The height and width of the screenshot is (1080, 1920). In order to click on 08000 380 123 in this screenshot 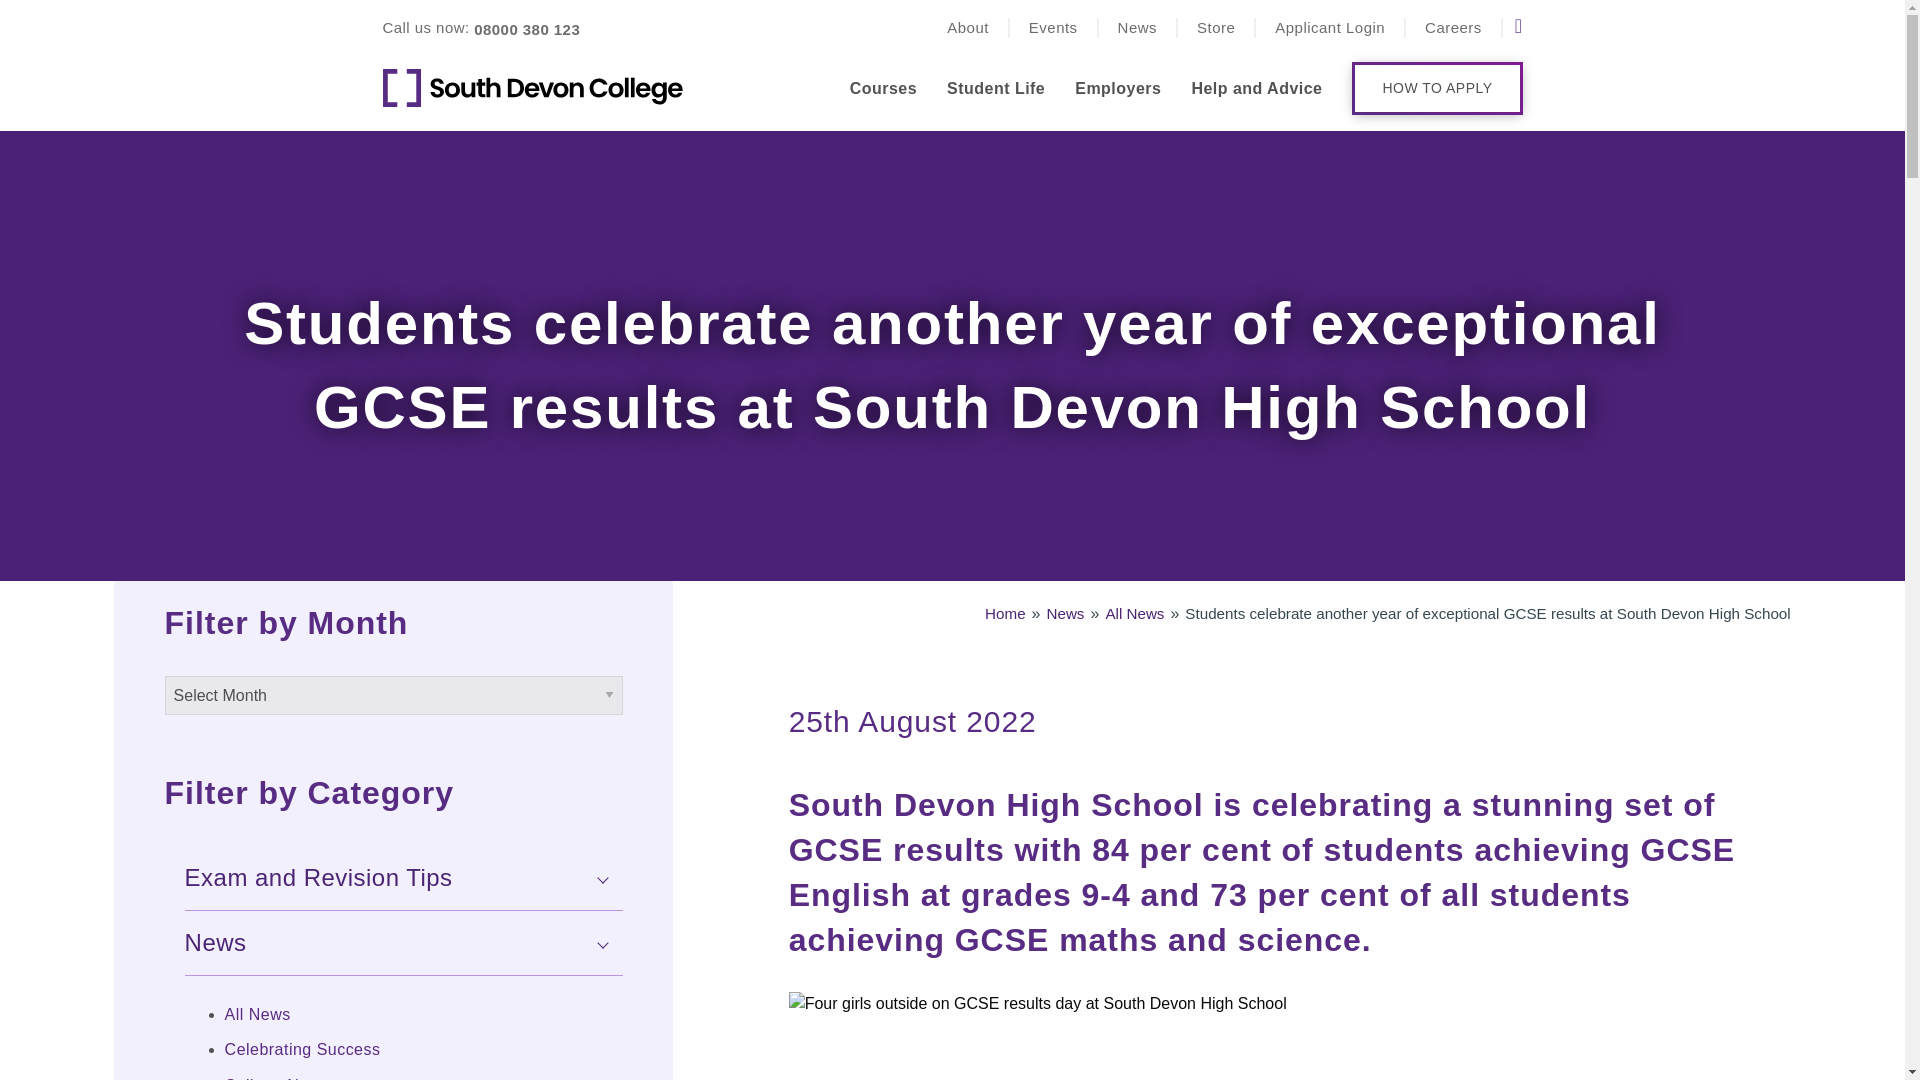, I will do `click(526, 29)`.